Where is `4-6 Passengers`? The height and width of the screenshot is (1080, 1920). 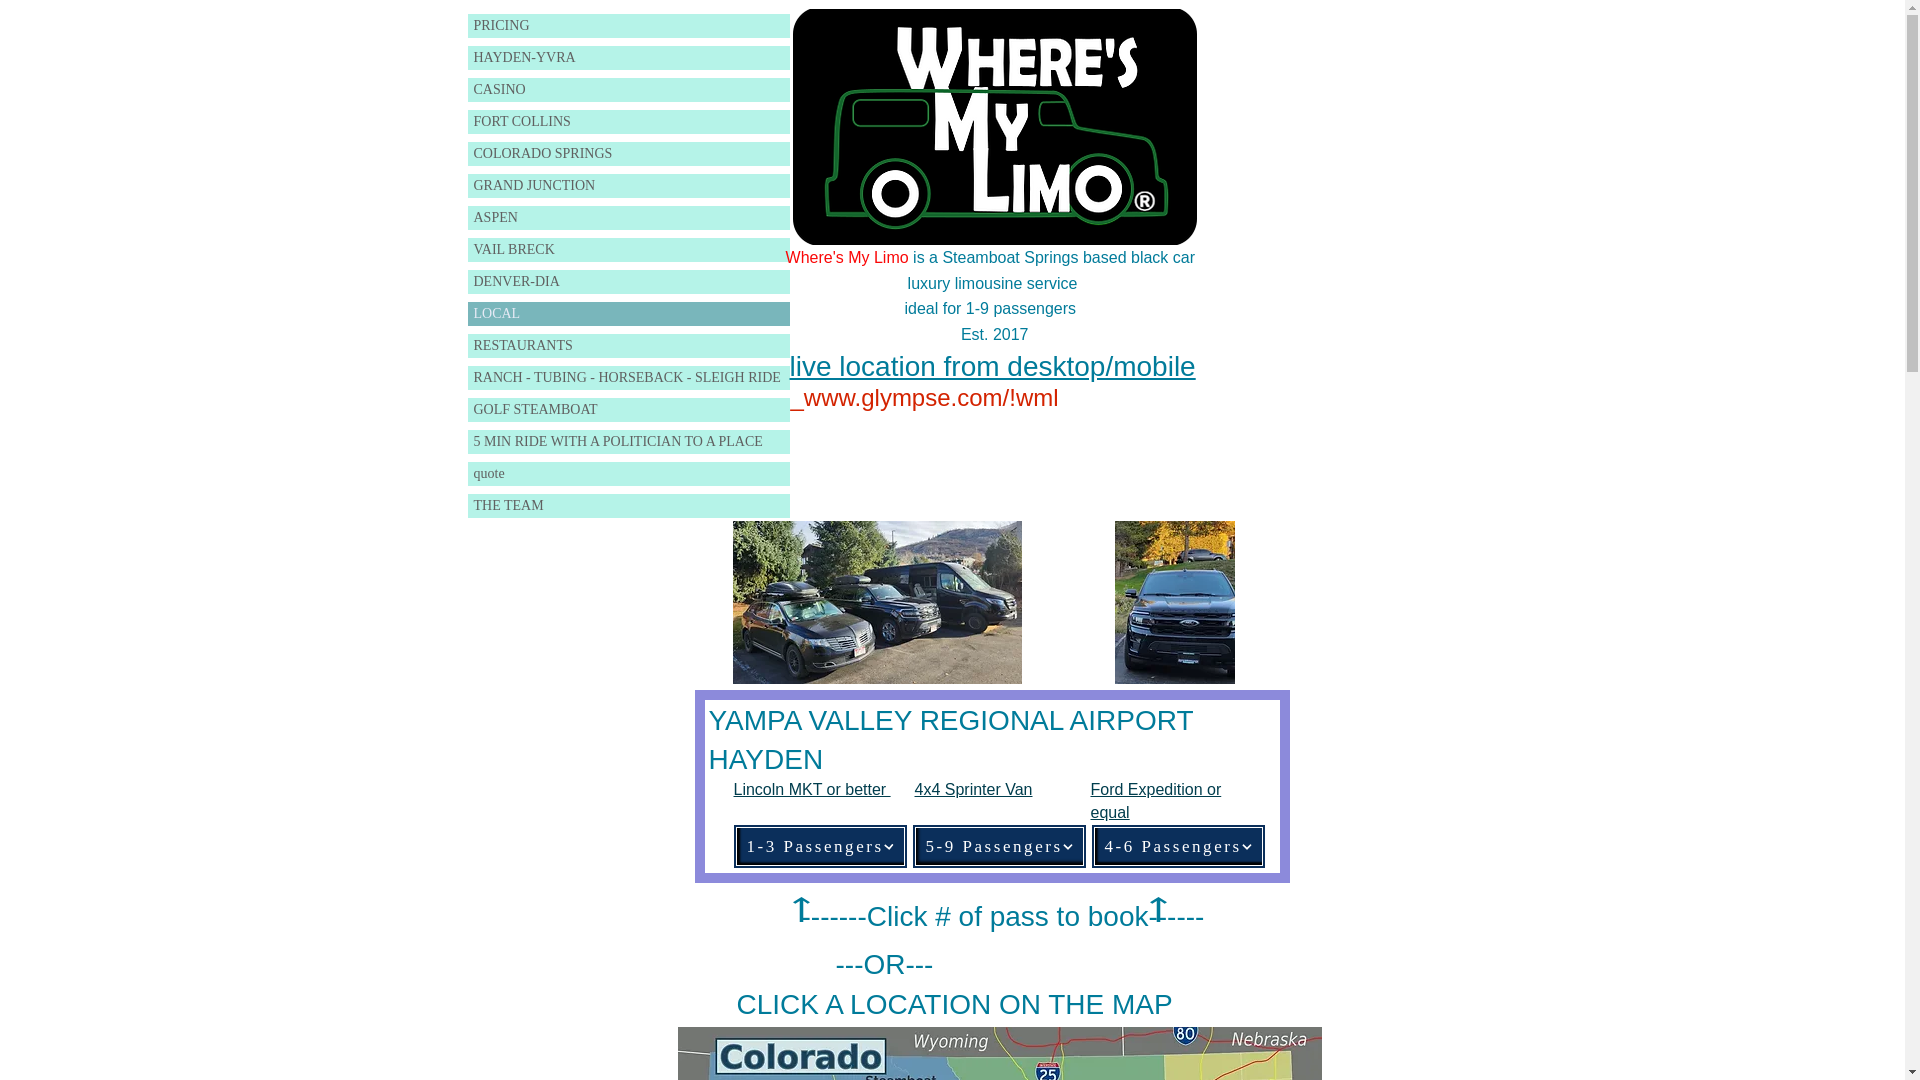
4-6 Passengers is located at coordinates (1178, 846).